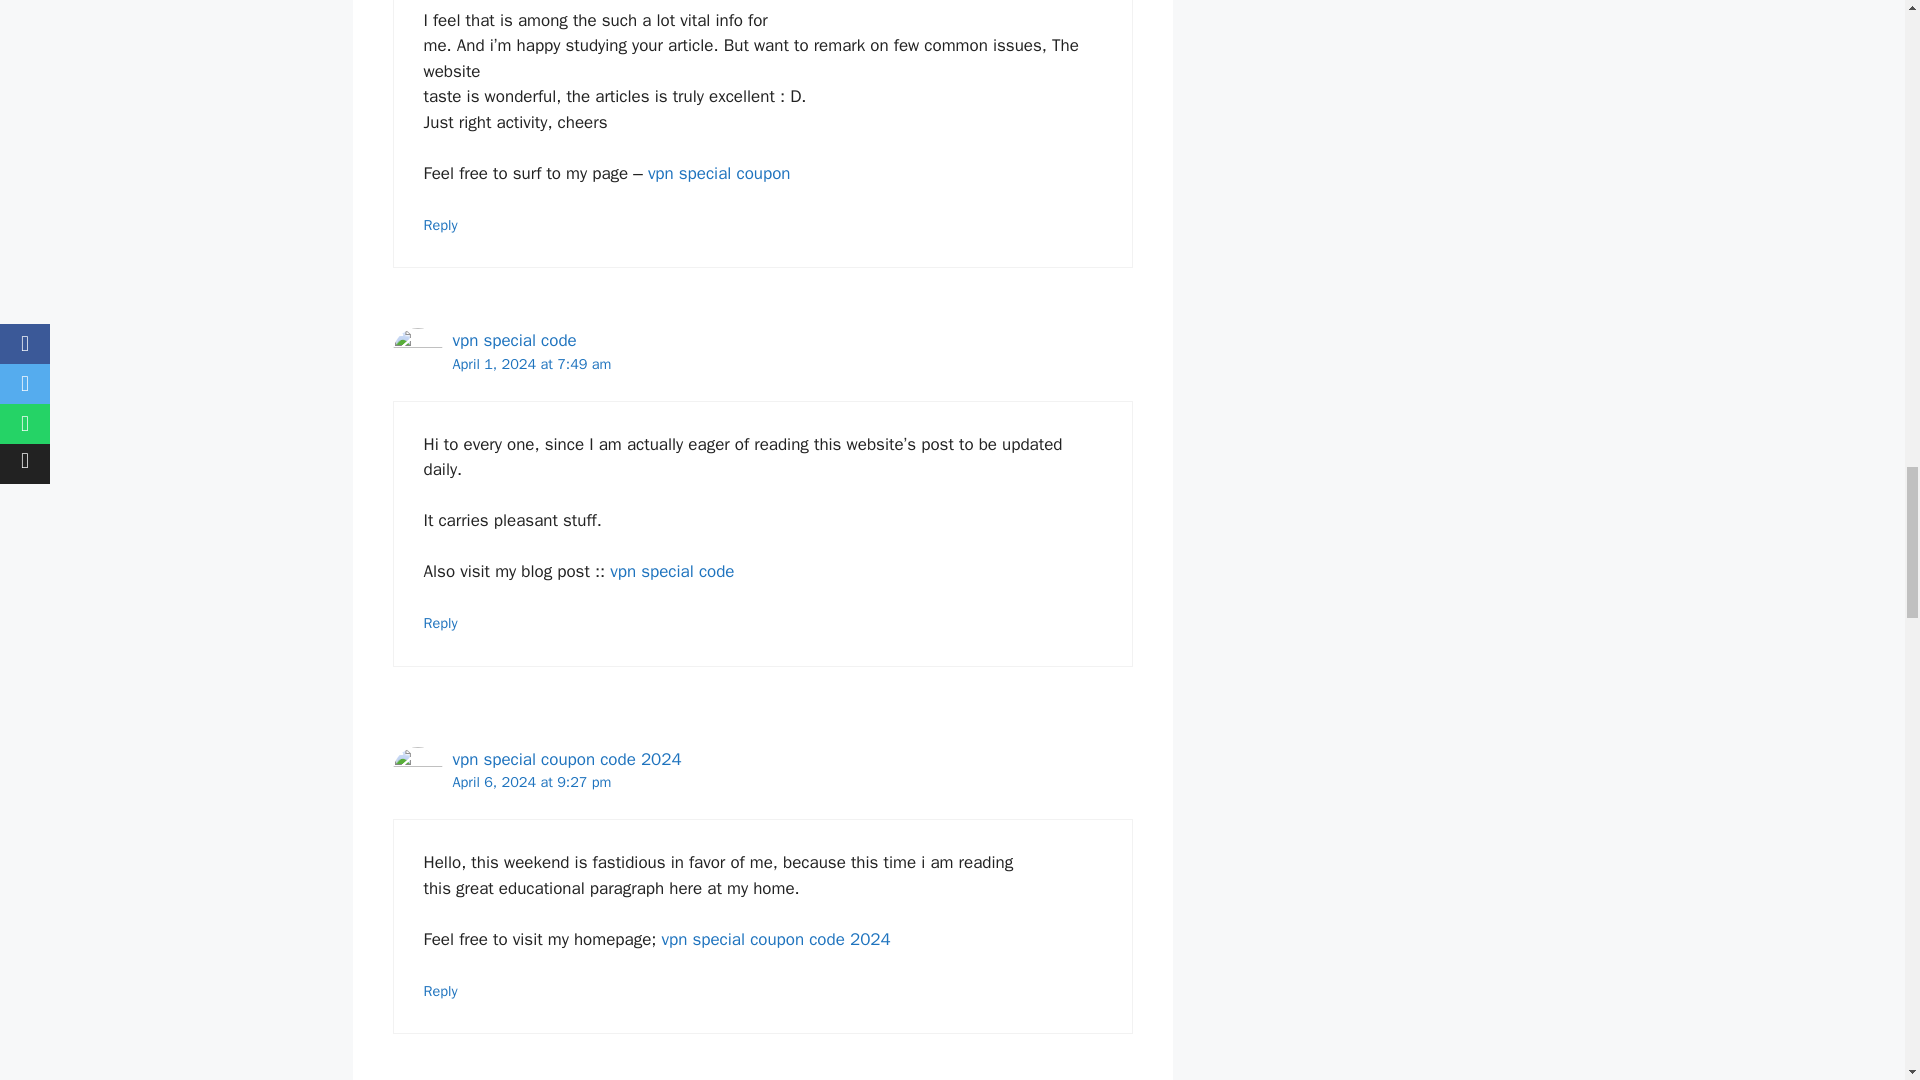 The image size is (1920, 1080). What do you see at coordinates (441, 225) in the screenshot?
I see `Reply` at bounding box center [441, 225].